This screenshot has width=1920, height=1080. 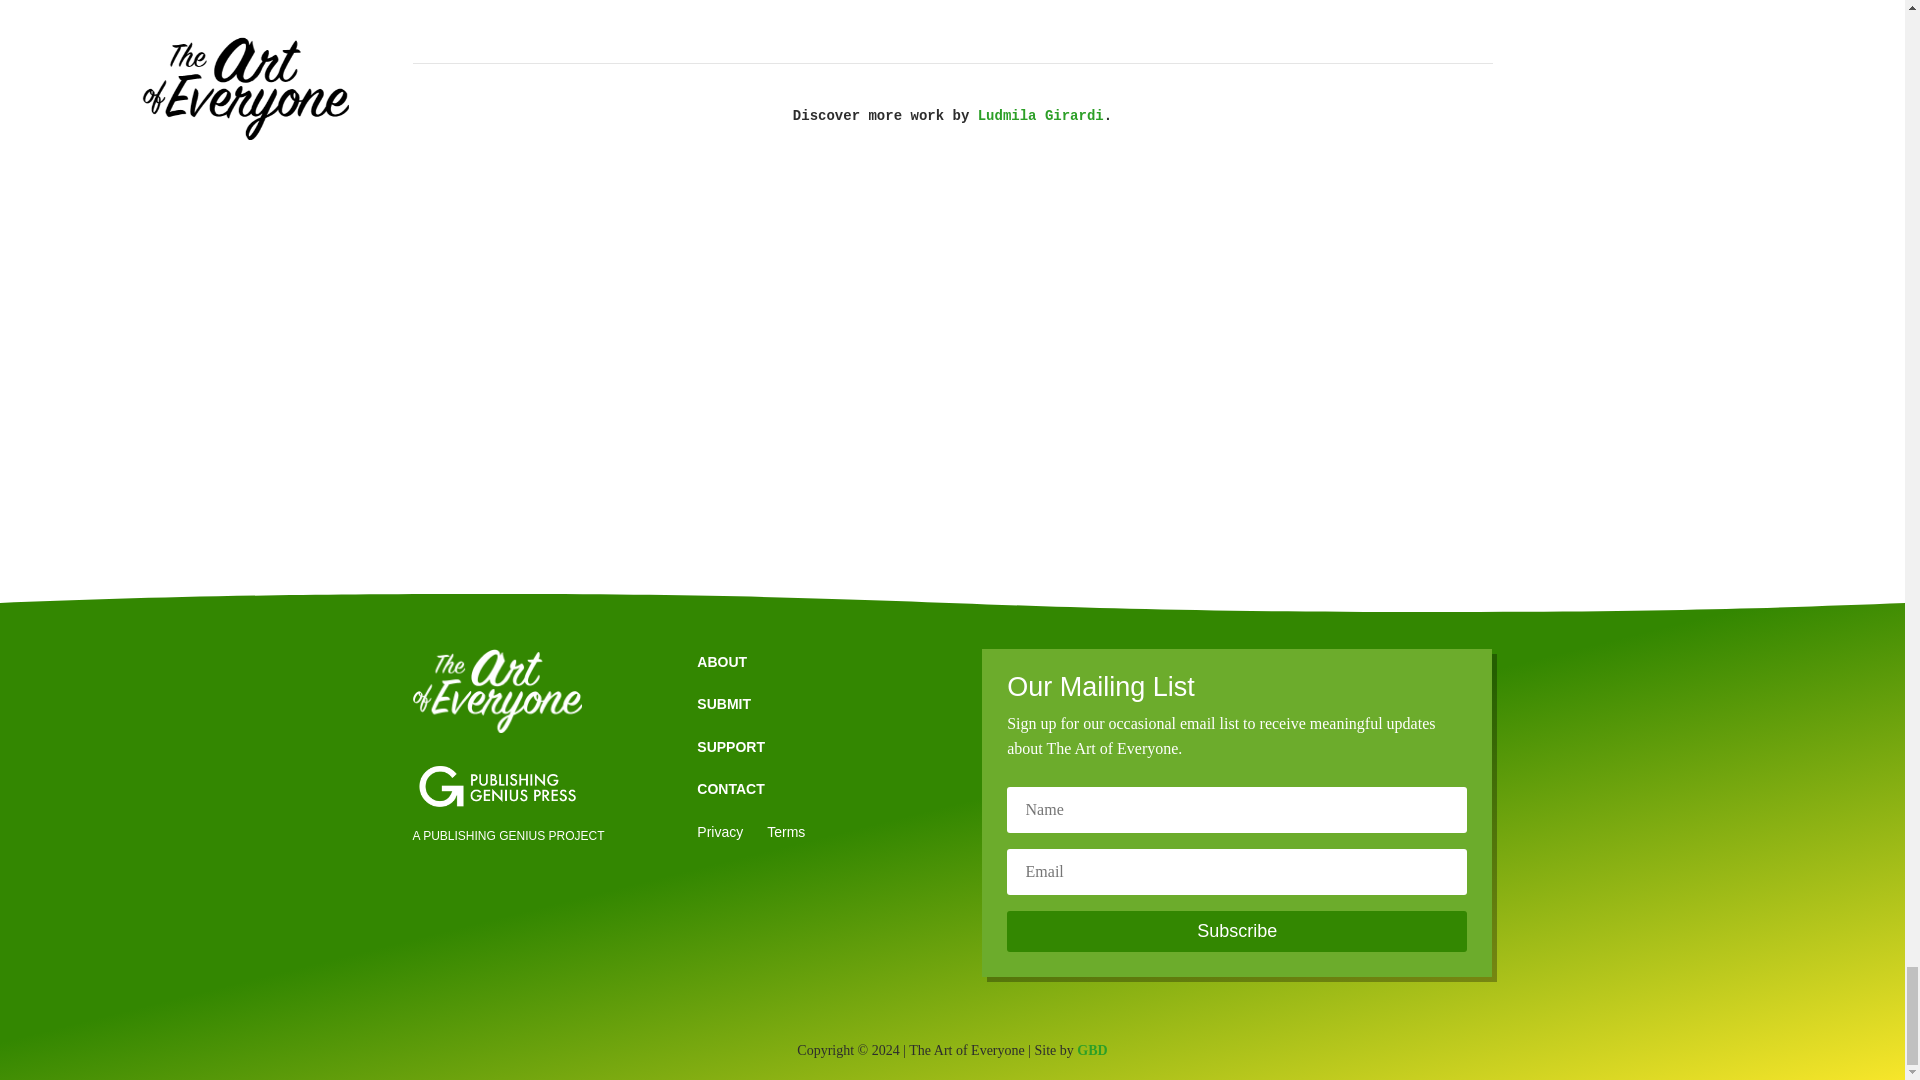 What do you see at coordinates (785, 832) in the screenshot?
I see `Terms` at bounding box center [785, 832].